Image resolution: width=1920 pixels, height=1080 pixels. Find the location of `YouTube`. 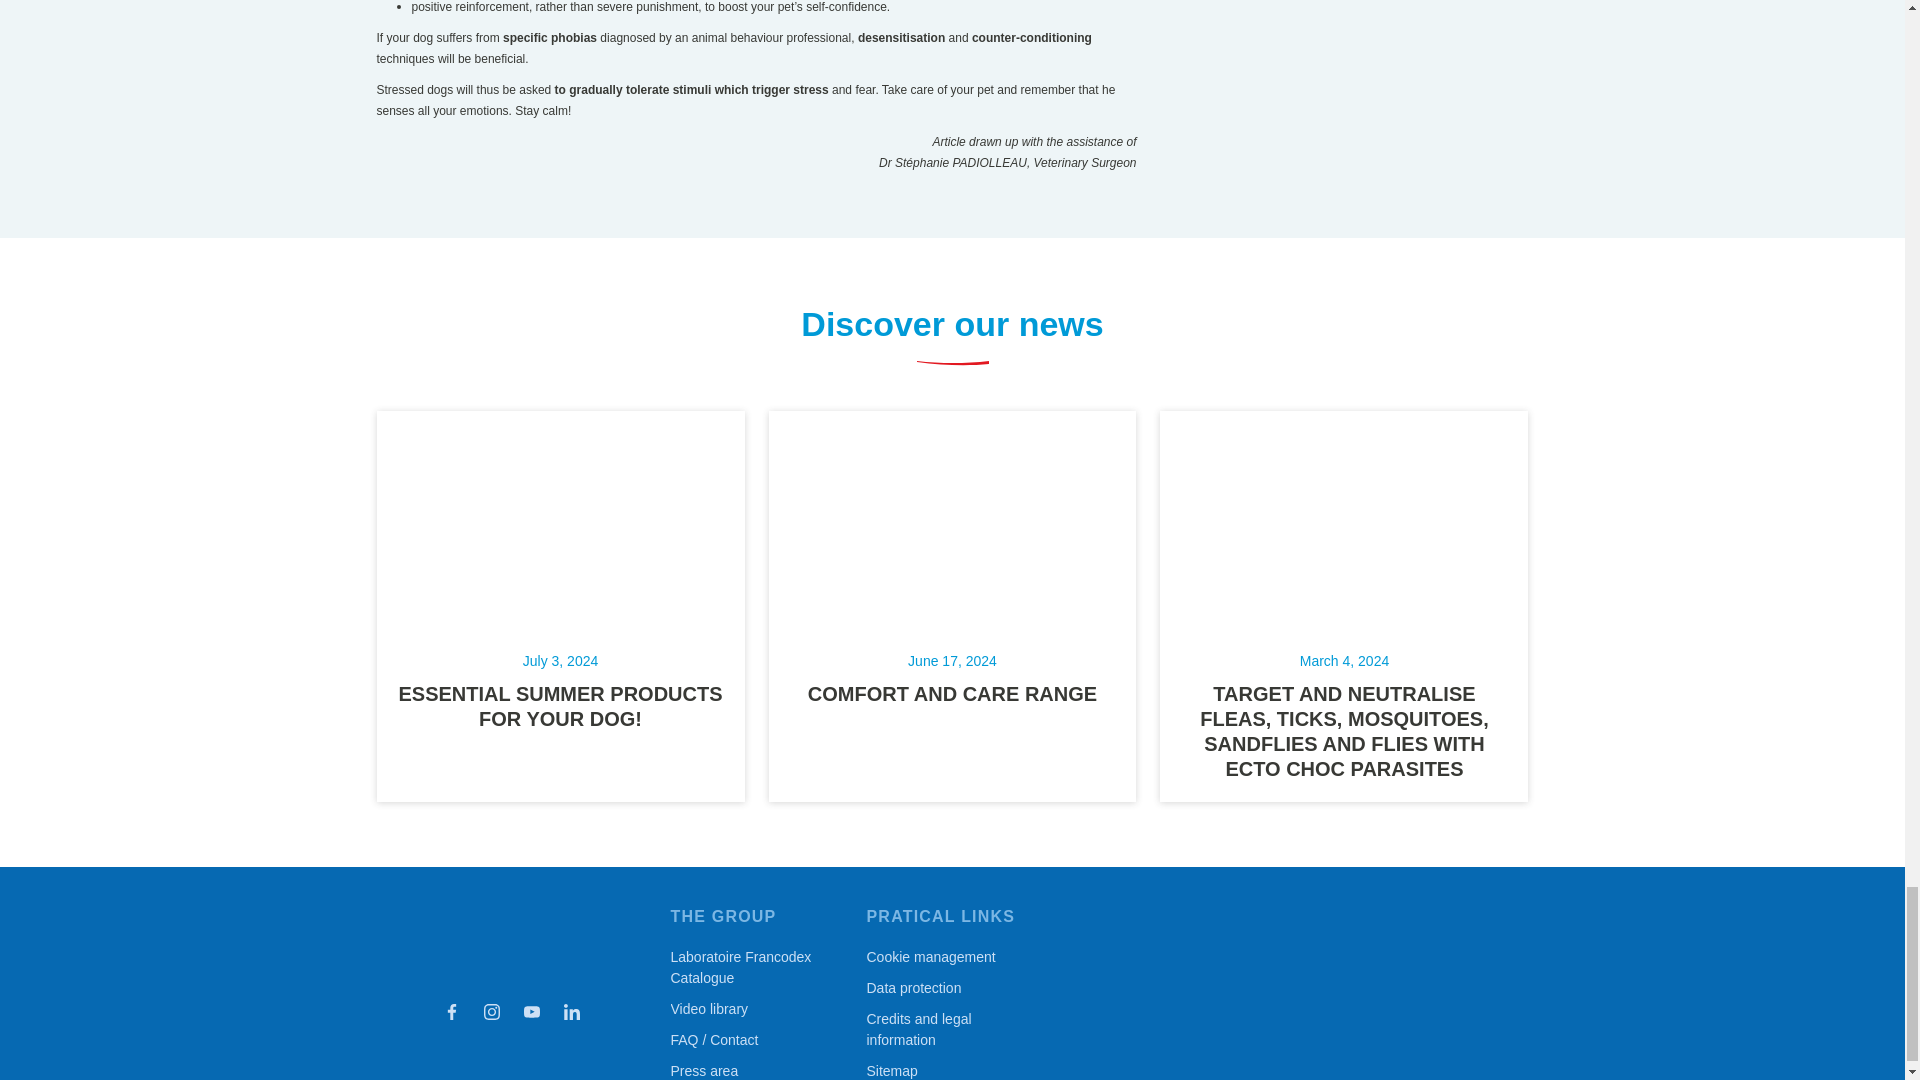

YouTube is located at coordinates (530, 1012).